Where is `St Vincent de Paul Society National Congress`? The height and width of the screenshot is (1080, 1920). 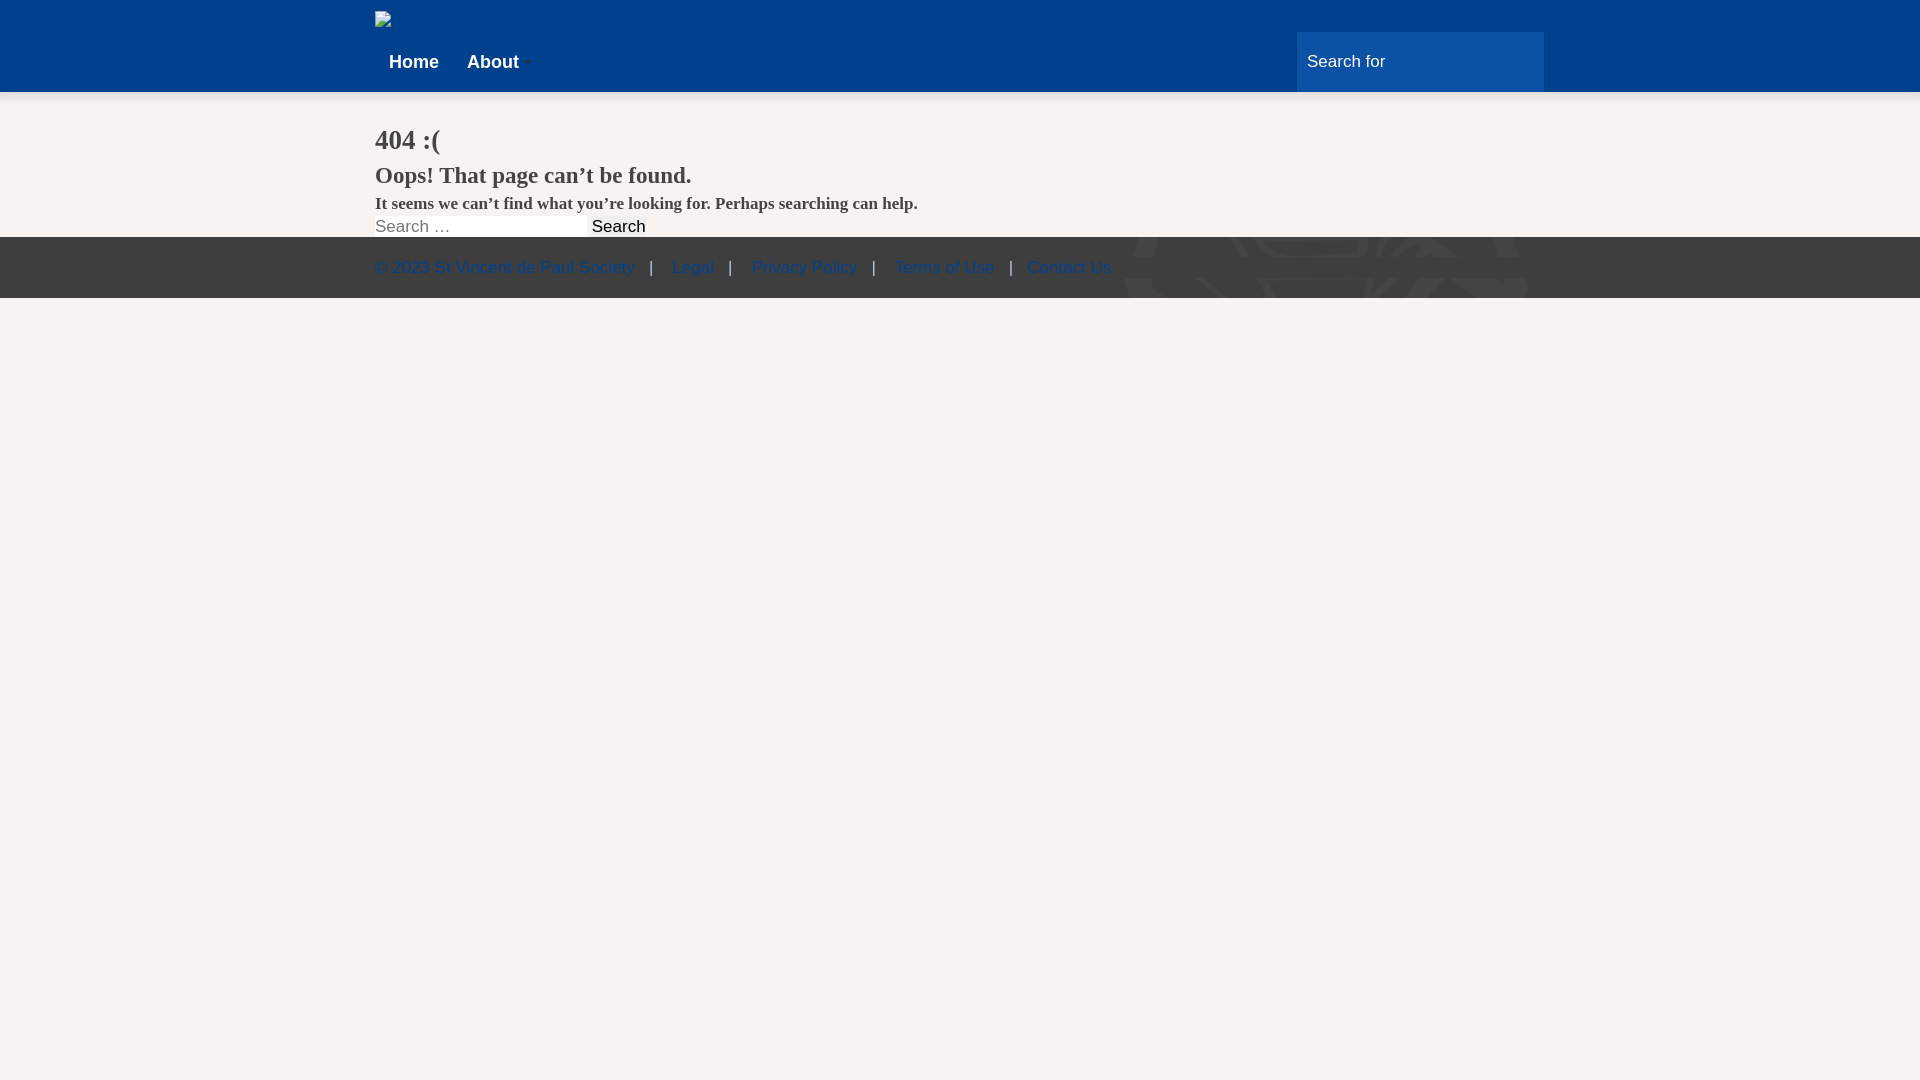
St Vincent de Paul Society National Congress is located at coordinates (556, 21).